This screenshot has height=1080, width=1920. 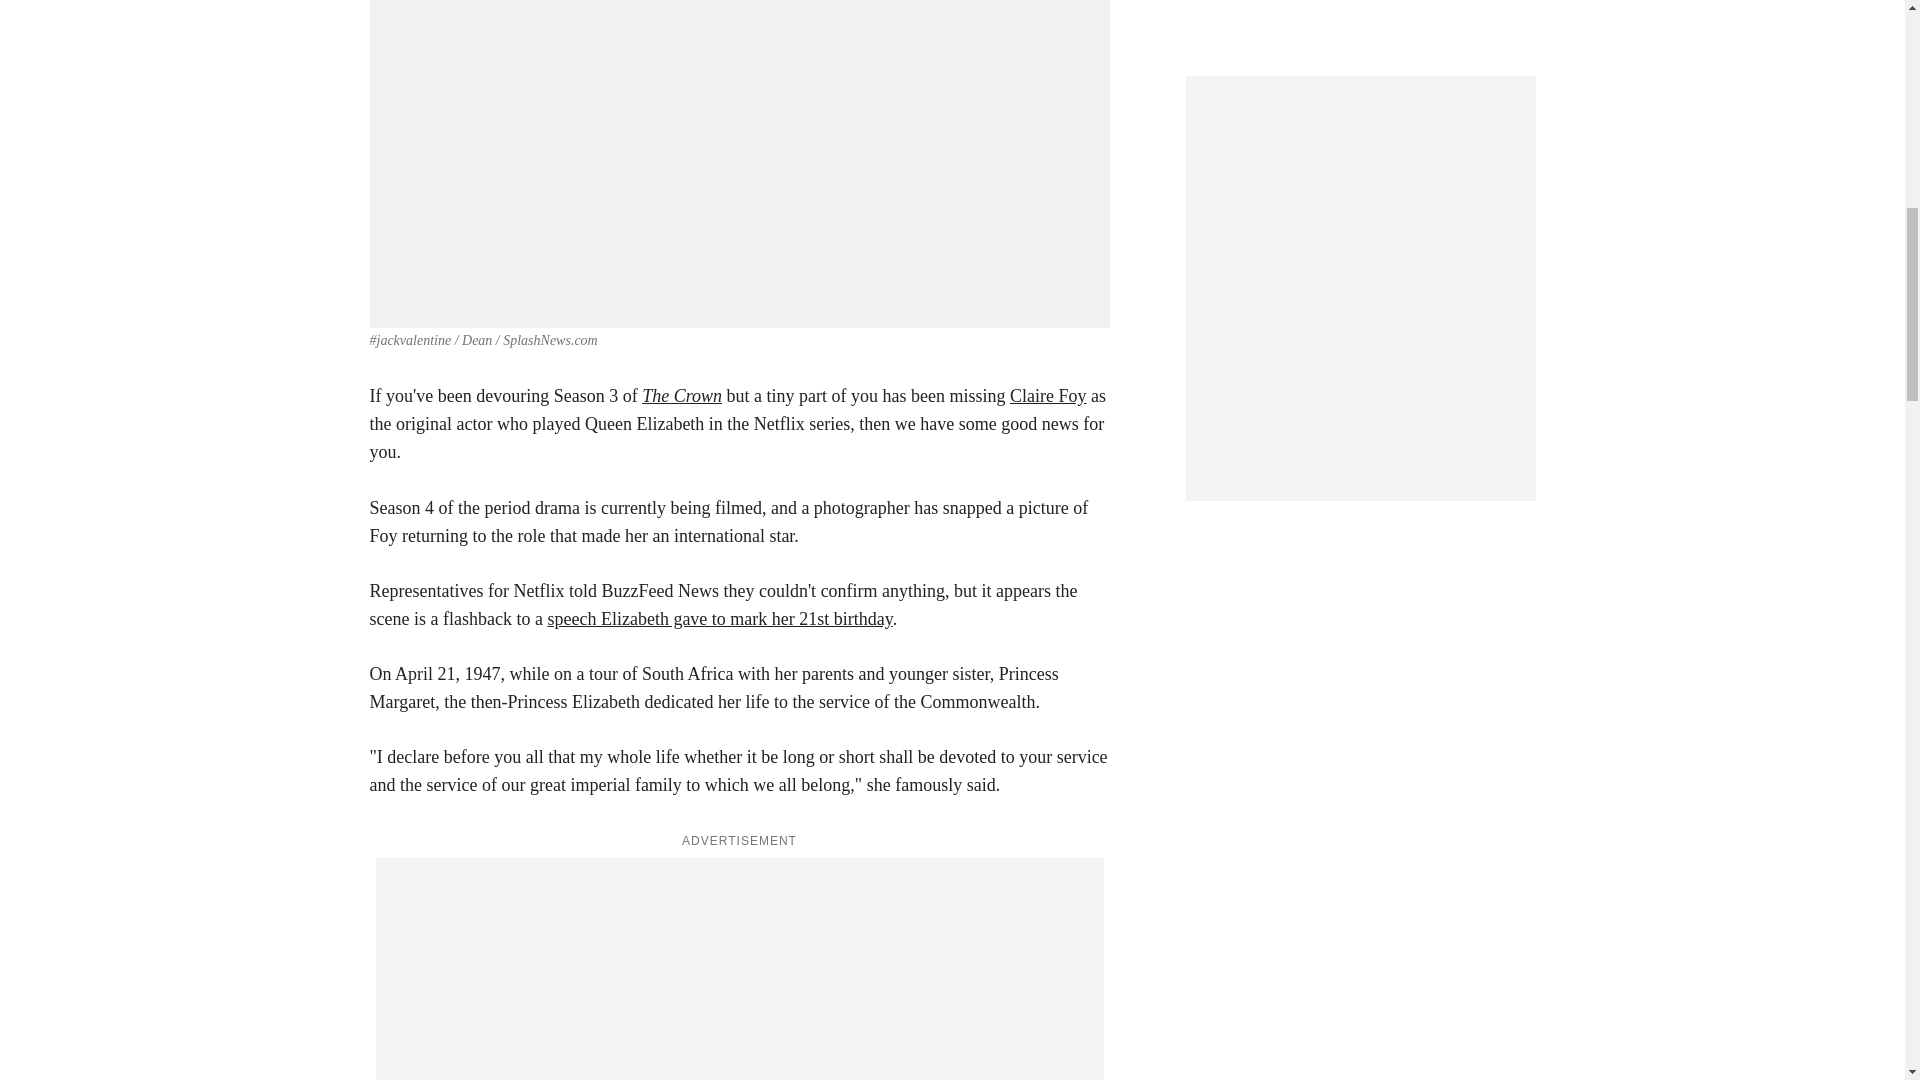 What do you see at coordinates (720, 618) in the screenshot?
I see `speech Elizabeth gave to mark her 21st birthday` at bounding box center [720, 618].